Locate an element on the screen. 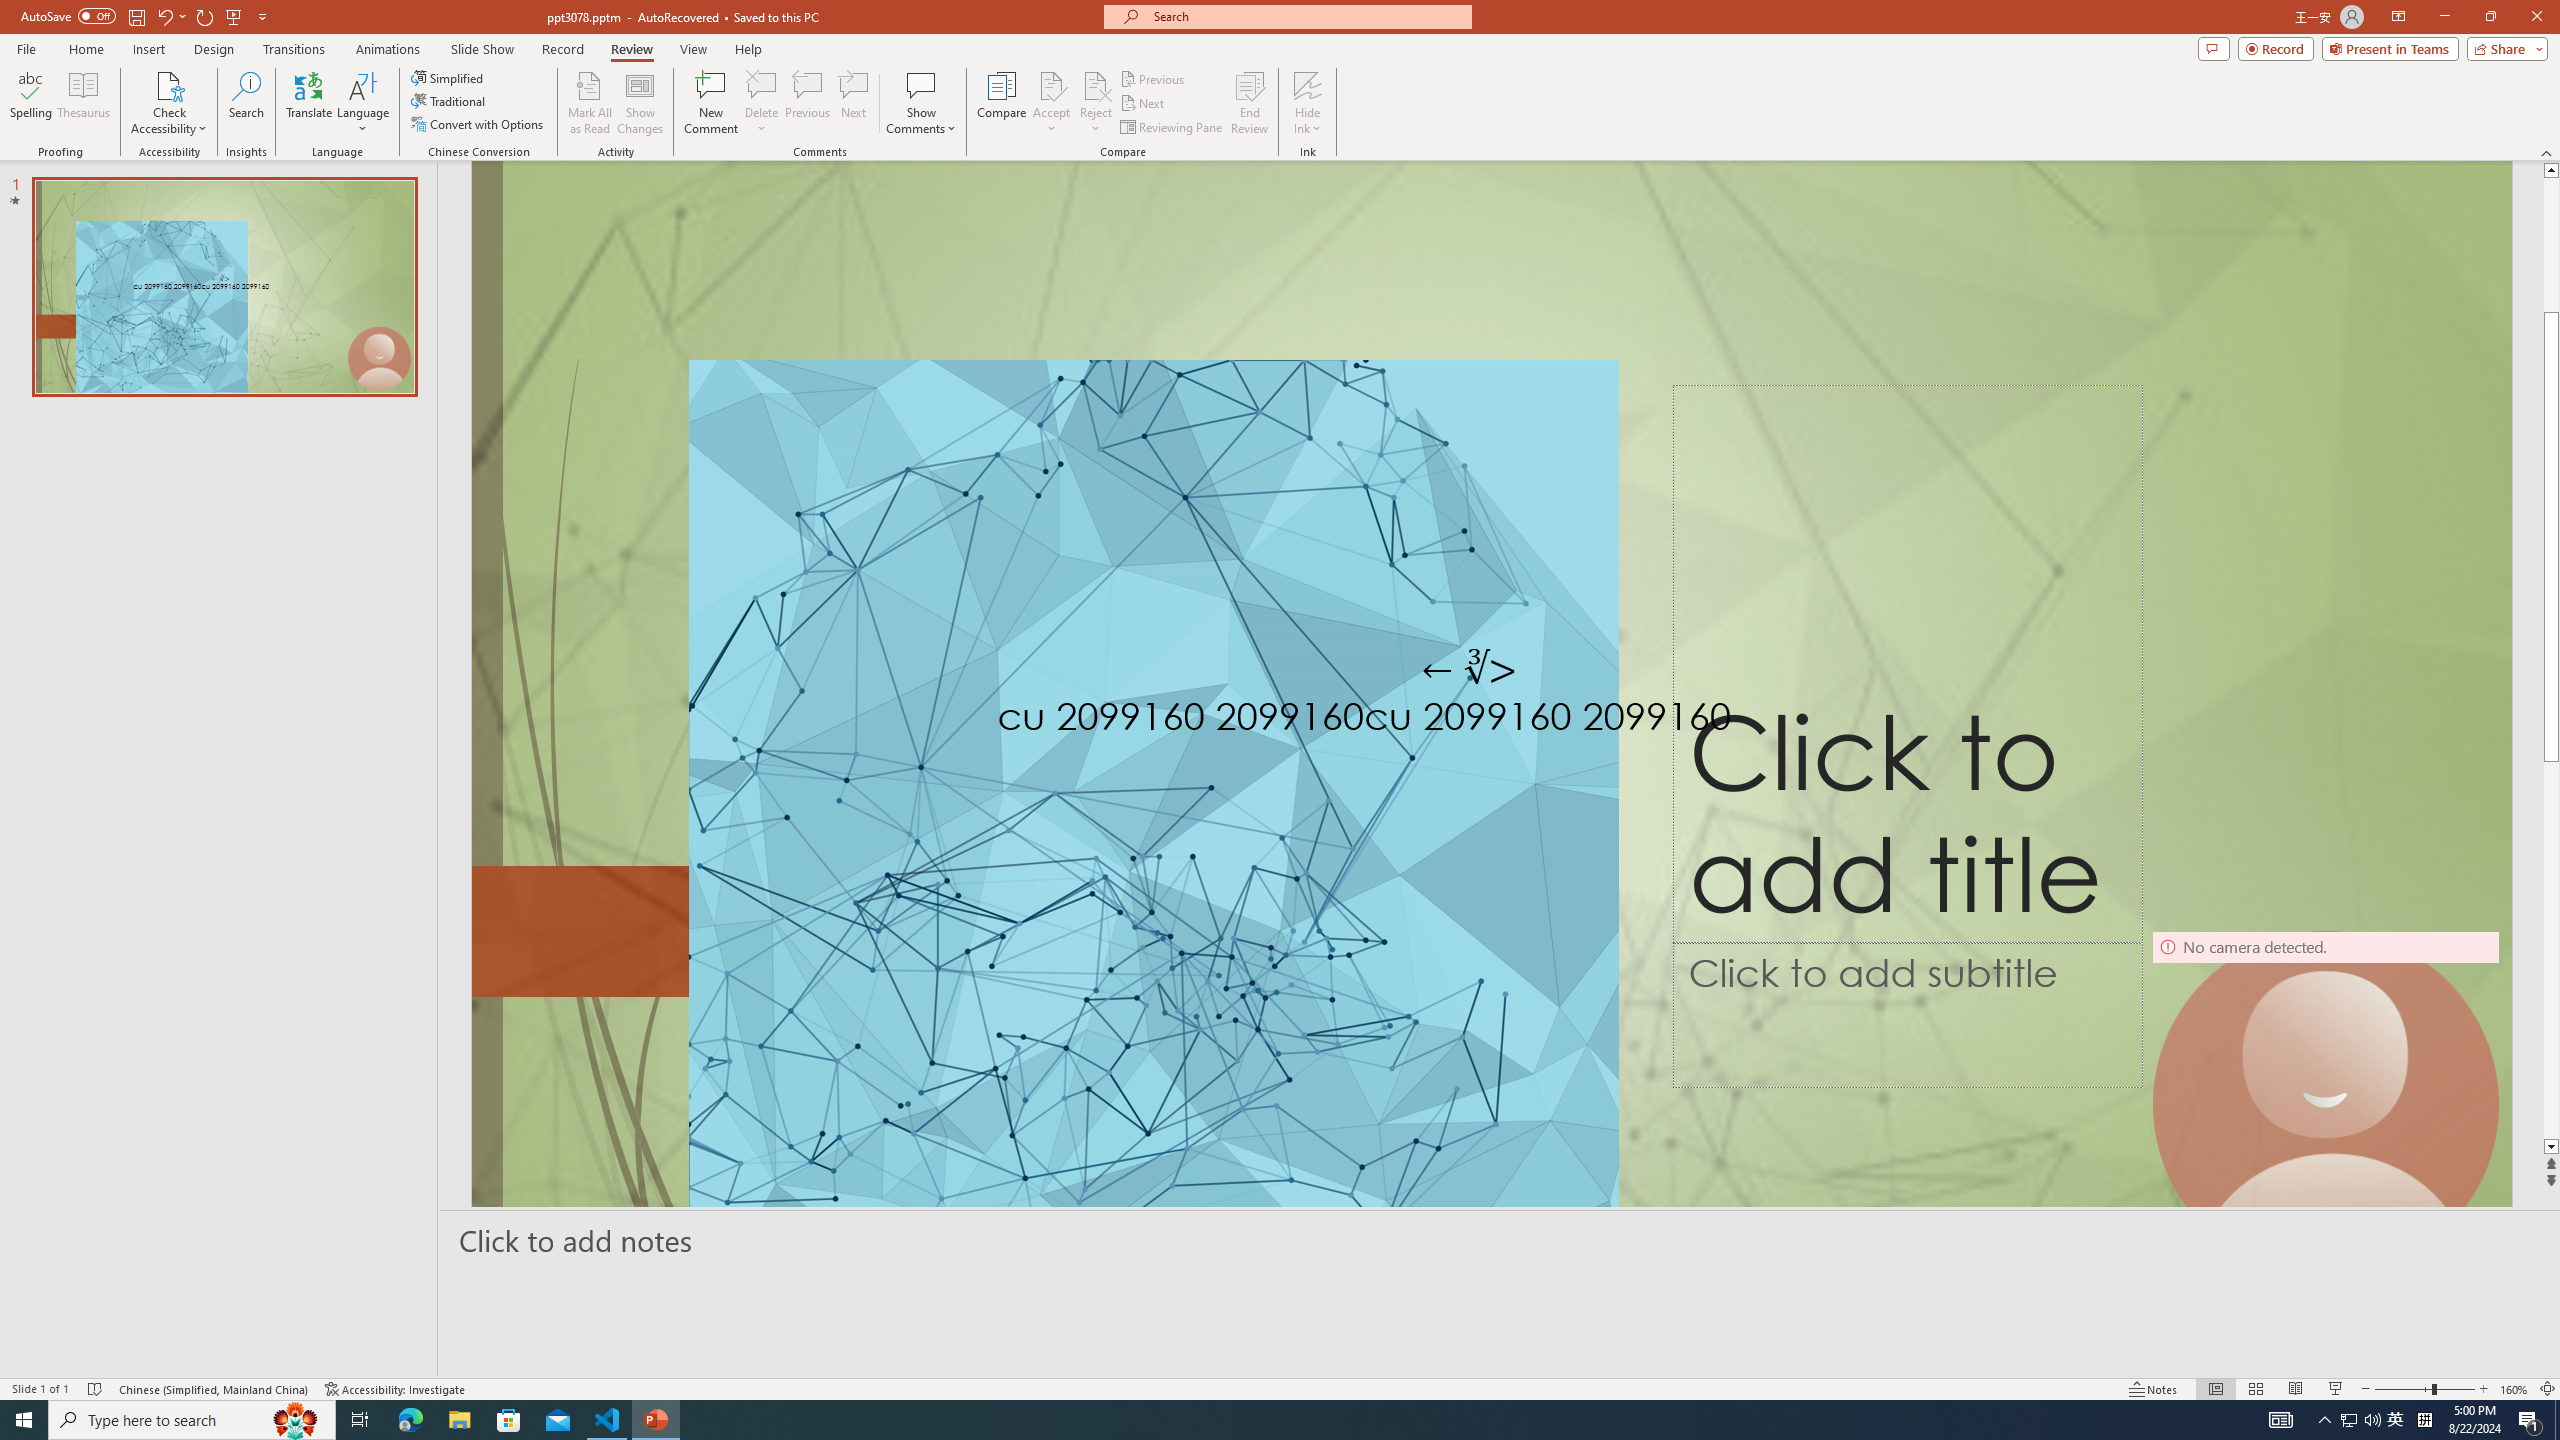 The image size is (2560, 1440). Redo is located at coordinates (206, 16).